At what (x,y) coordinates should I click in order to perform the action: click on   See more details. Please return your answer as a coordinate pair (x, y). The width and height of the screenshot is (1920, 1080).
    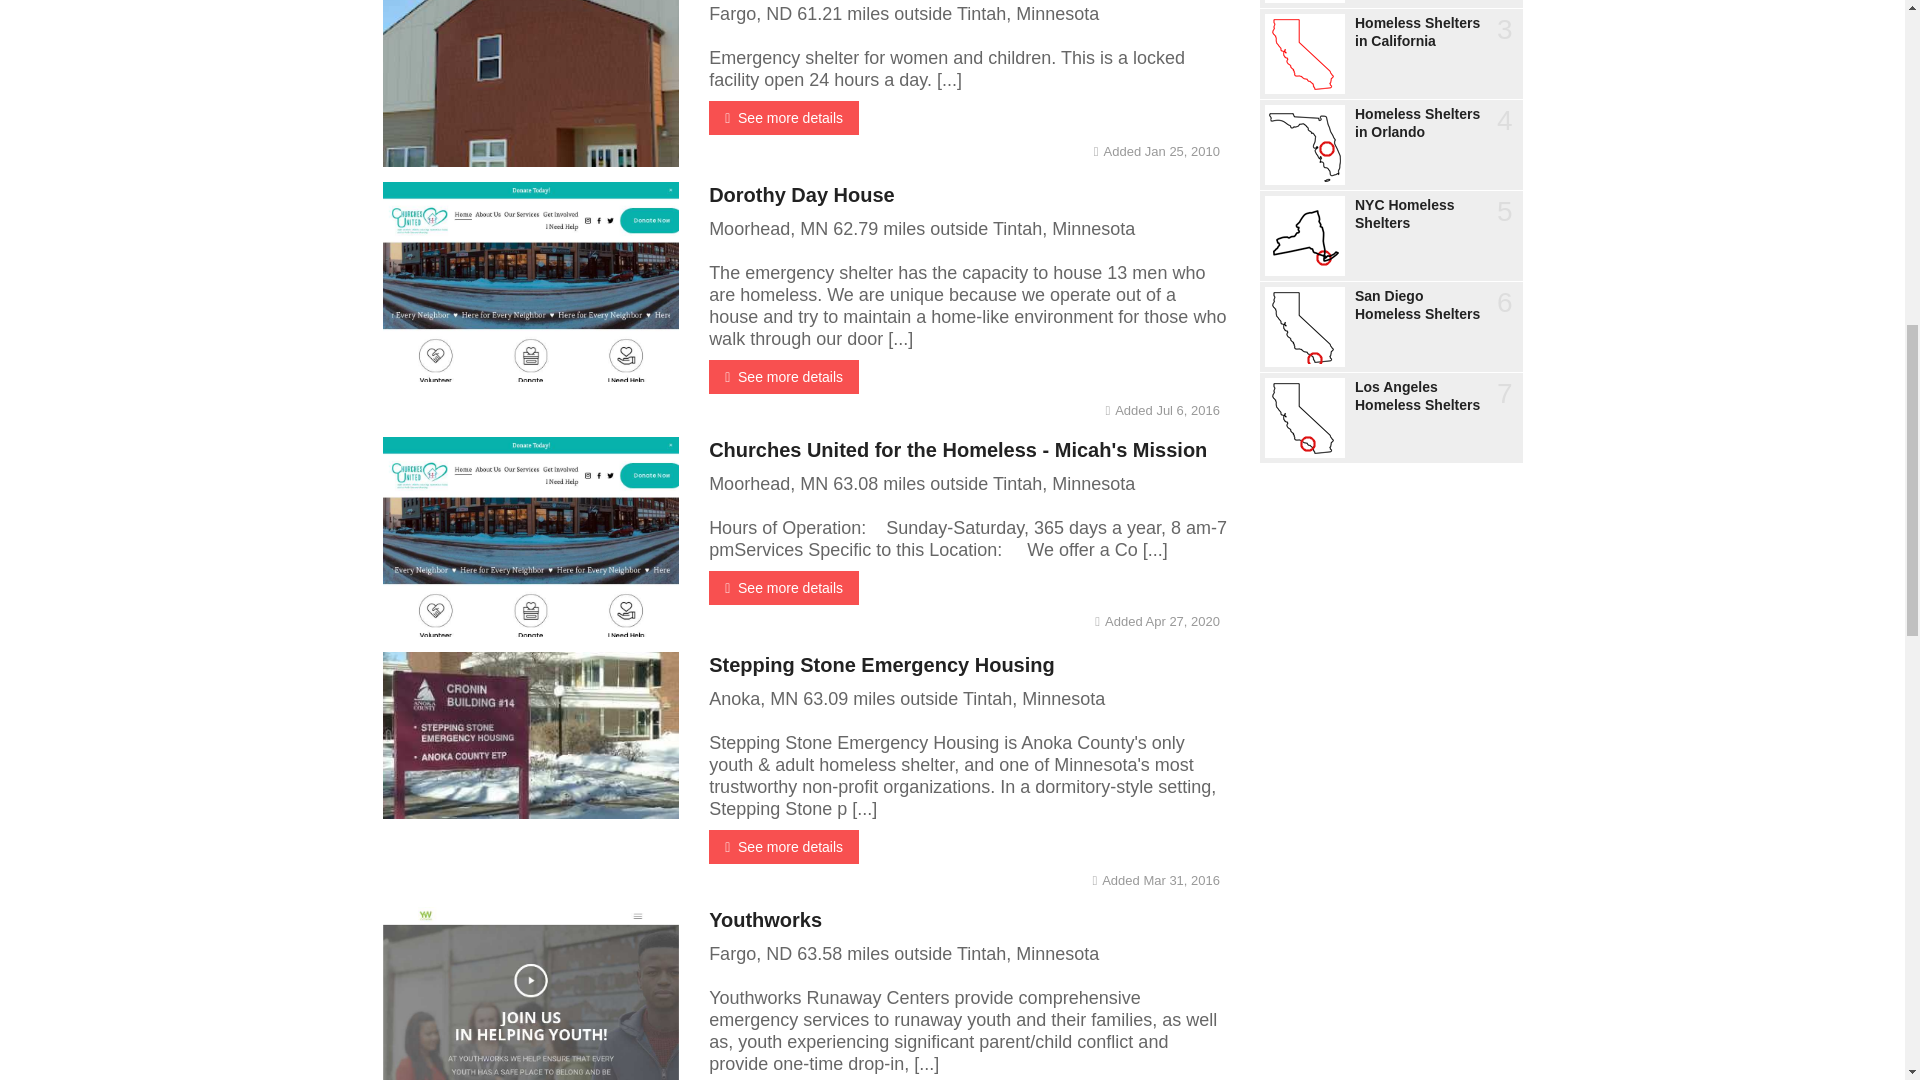
    Looking at the image, I should click on (783, 118).